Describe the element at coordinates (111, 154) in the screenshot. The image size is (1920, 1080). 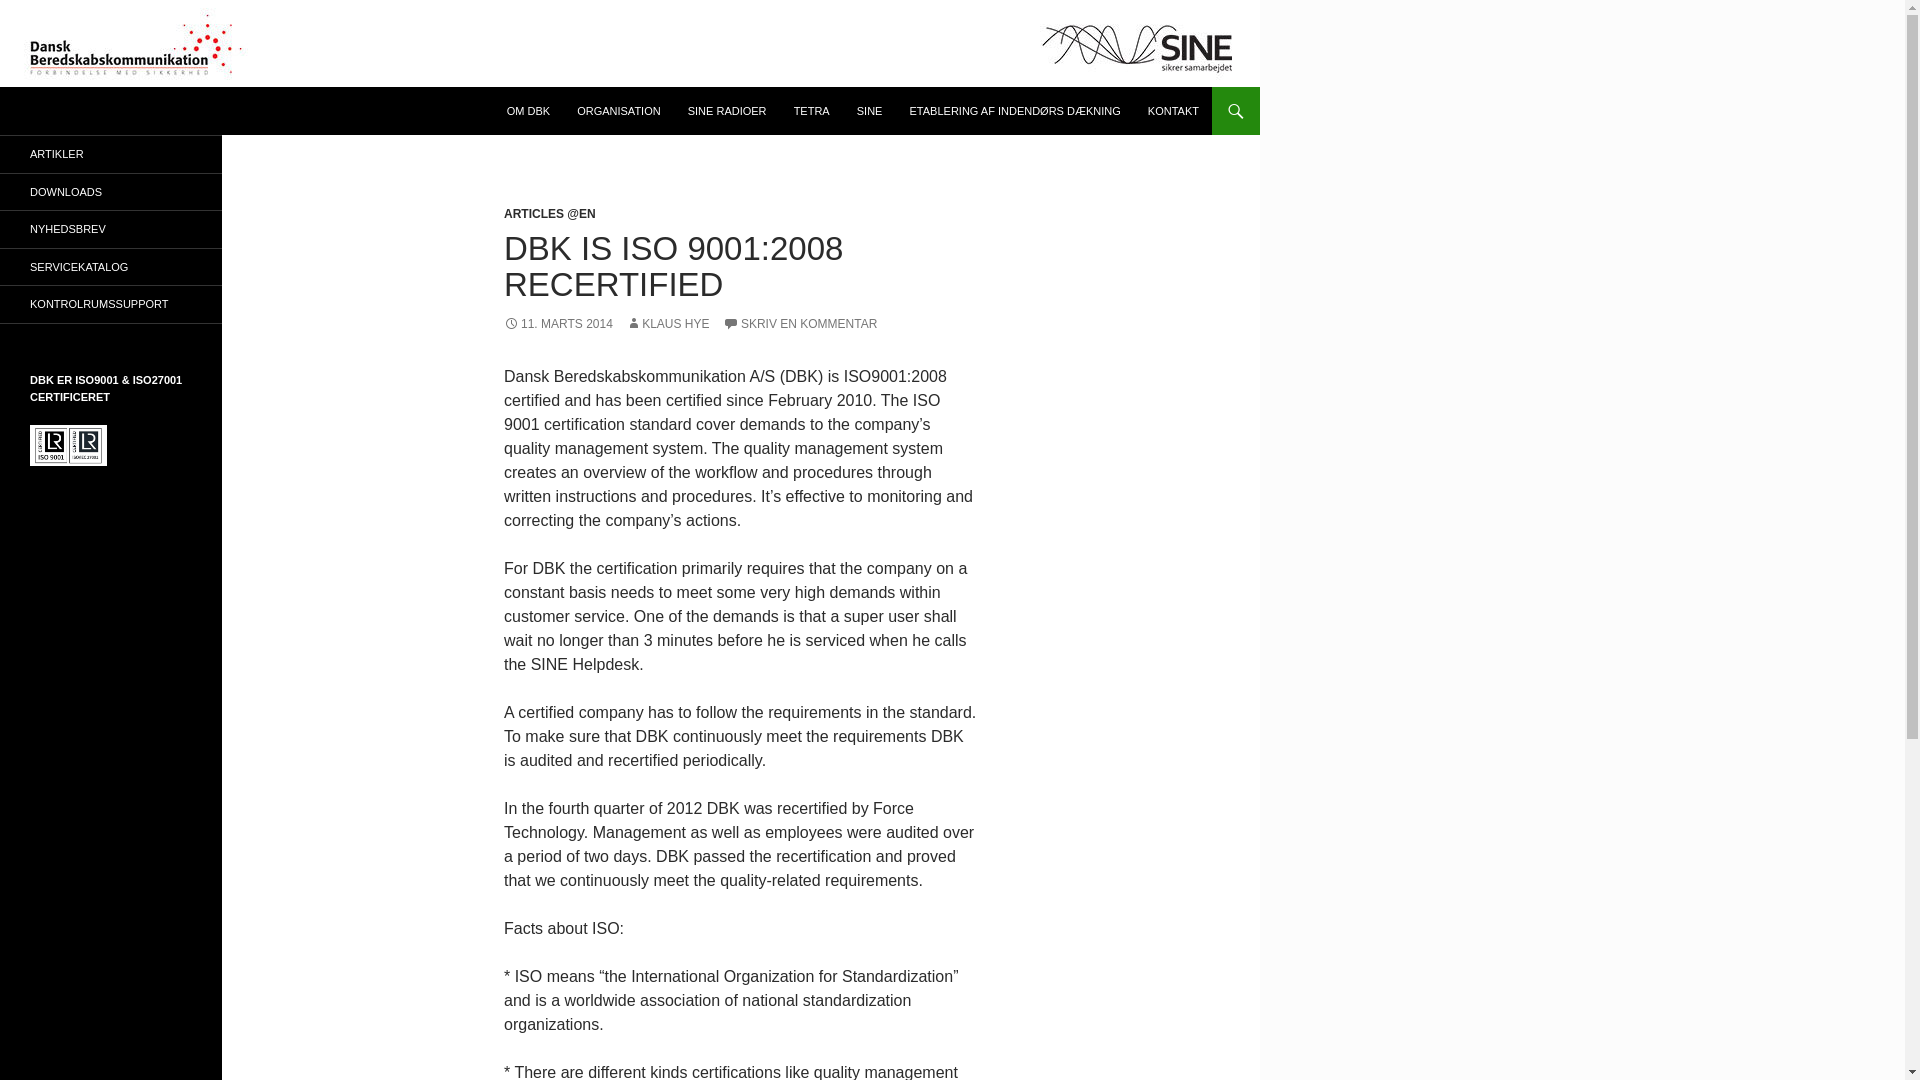
I see `ARTIKLER` at that location.